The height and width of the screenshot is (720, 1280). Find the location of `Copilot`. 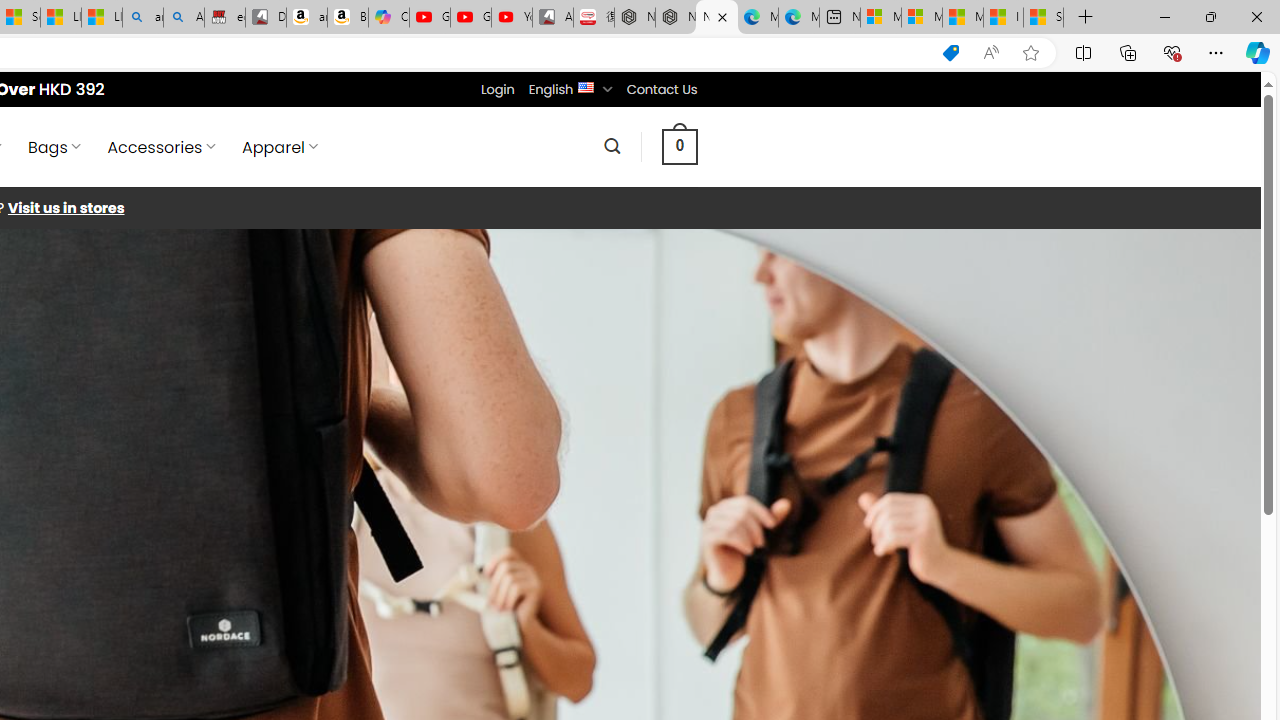

Copilot is located at coordinates (388, 18).